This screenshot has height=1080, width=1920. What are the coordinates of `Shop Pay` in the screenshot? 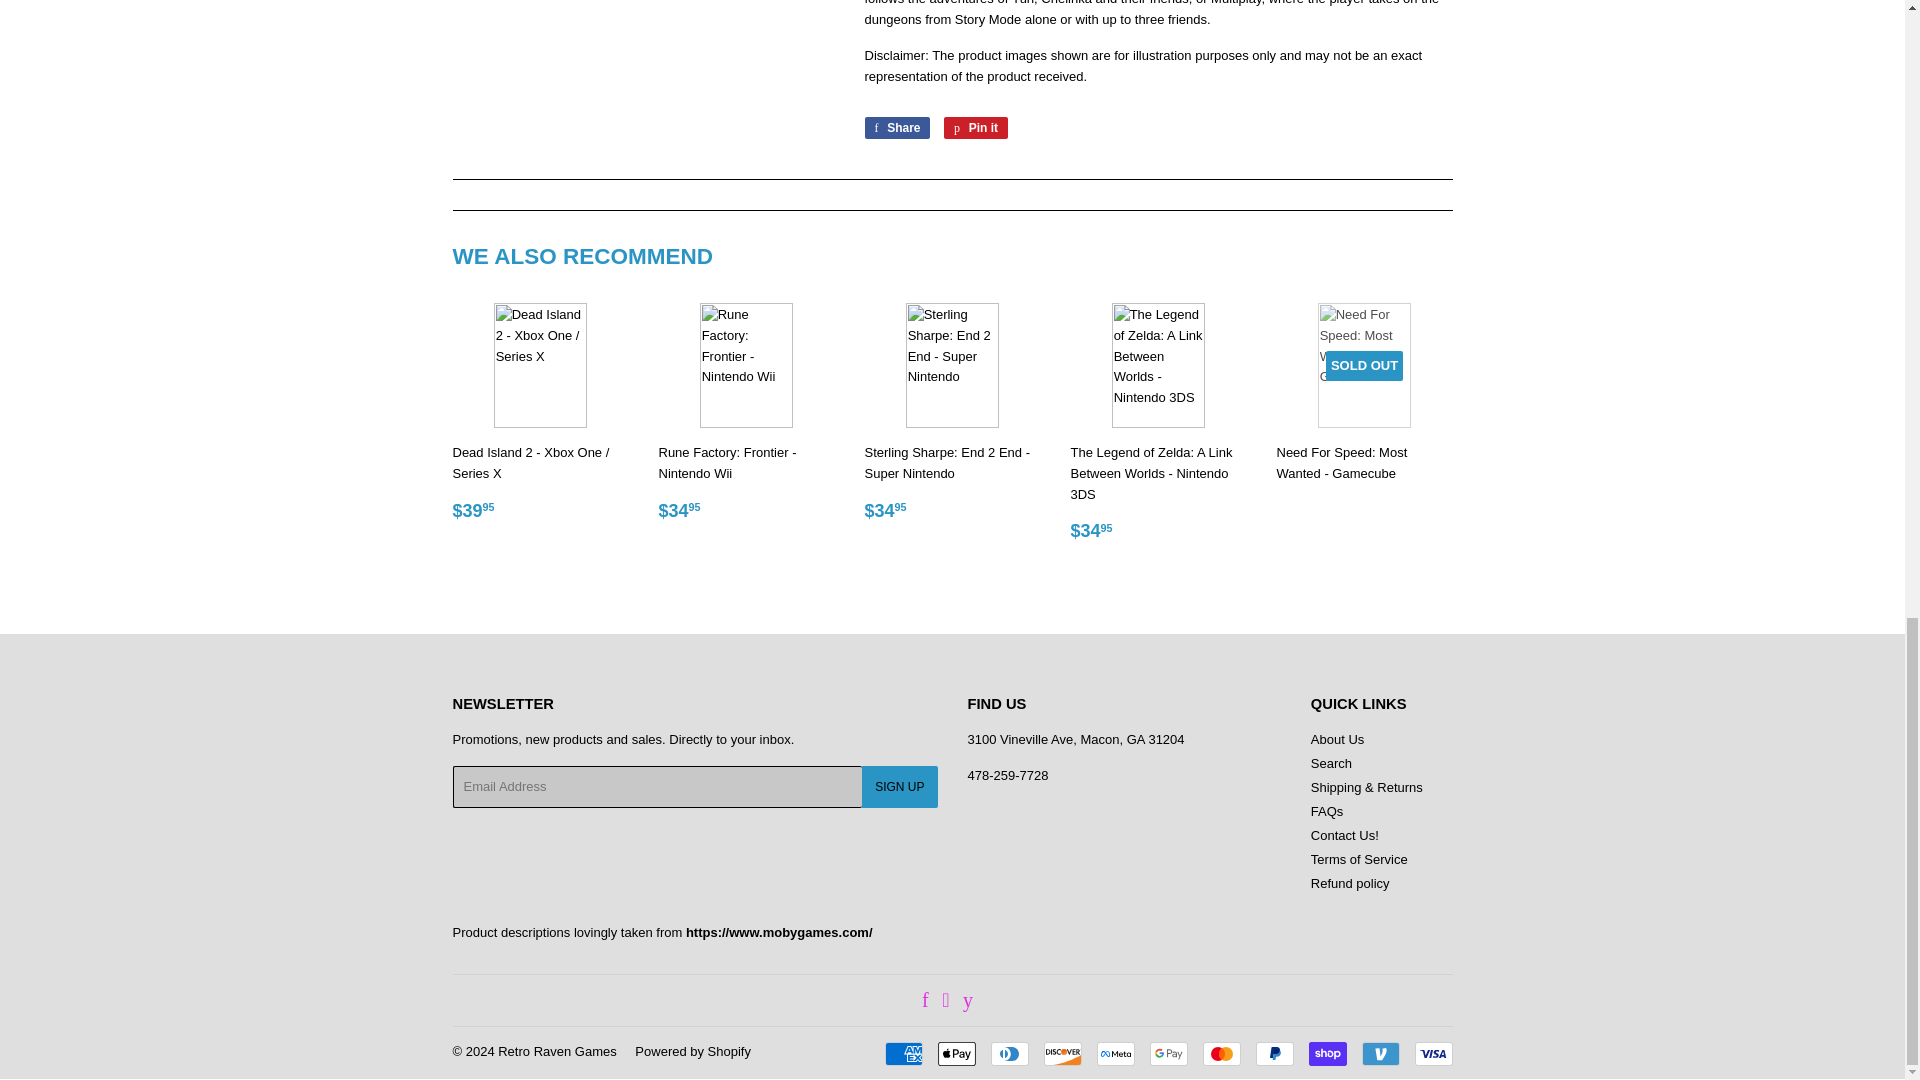 It's located at (1326, 1054).